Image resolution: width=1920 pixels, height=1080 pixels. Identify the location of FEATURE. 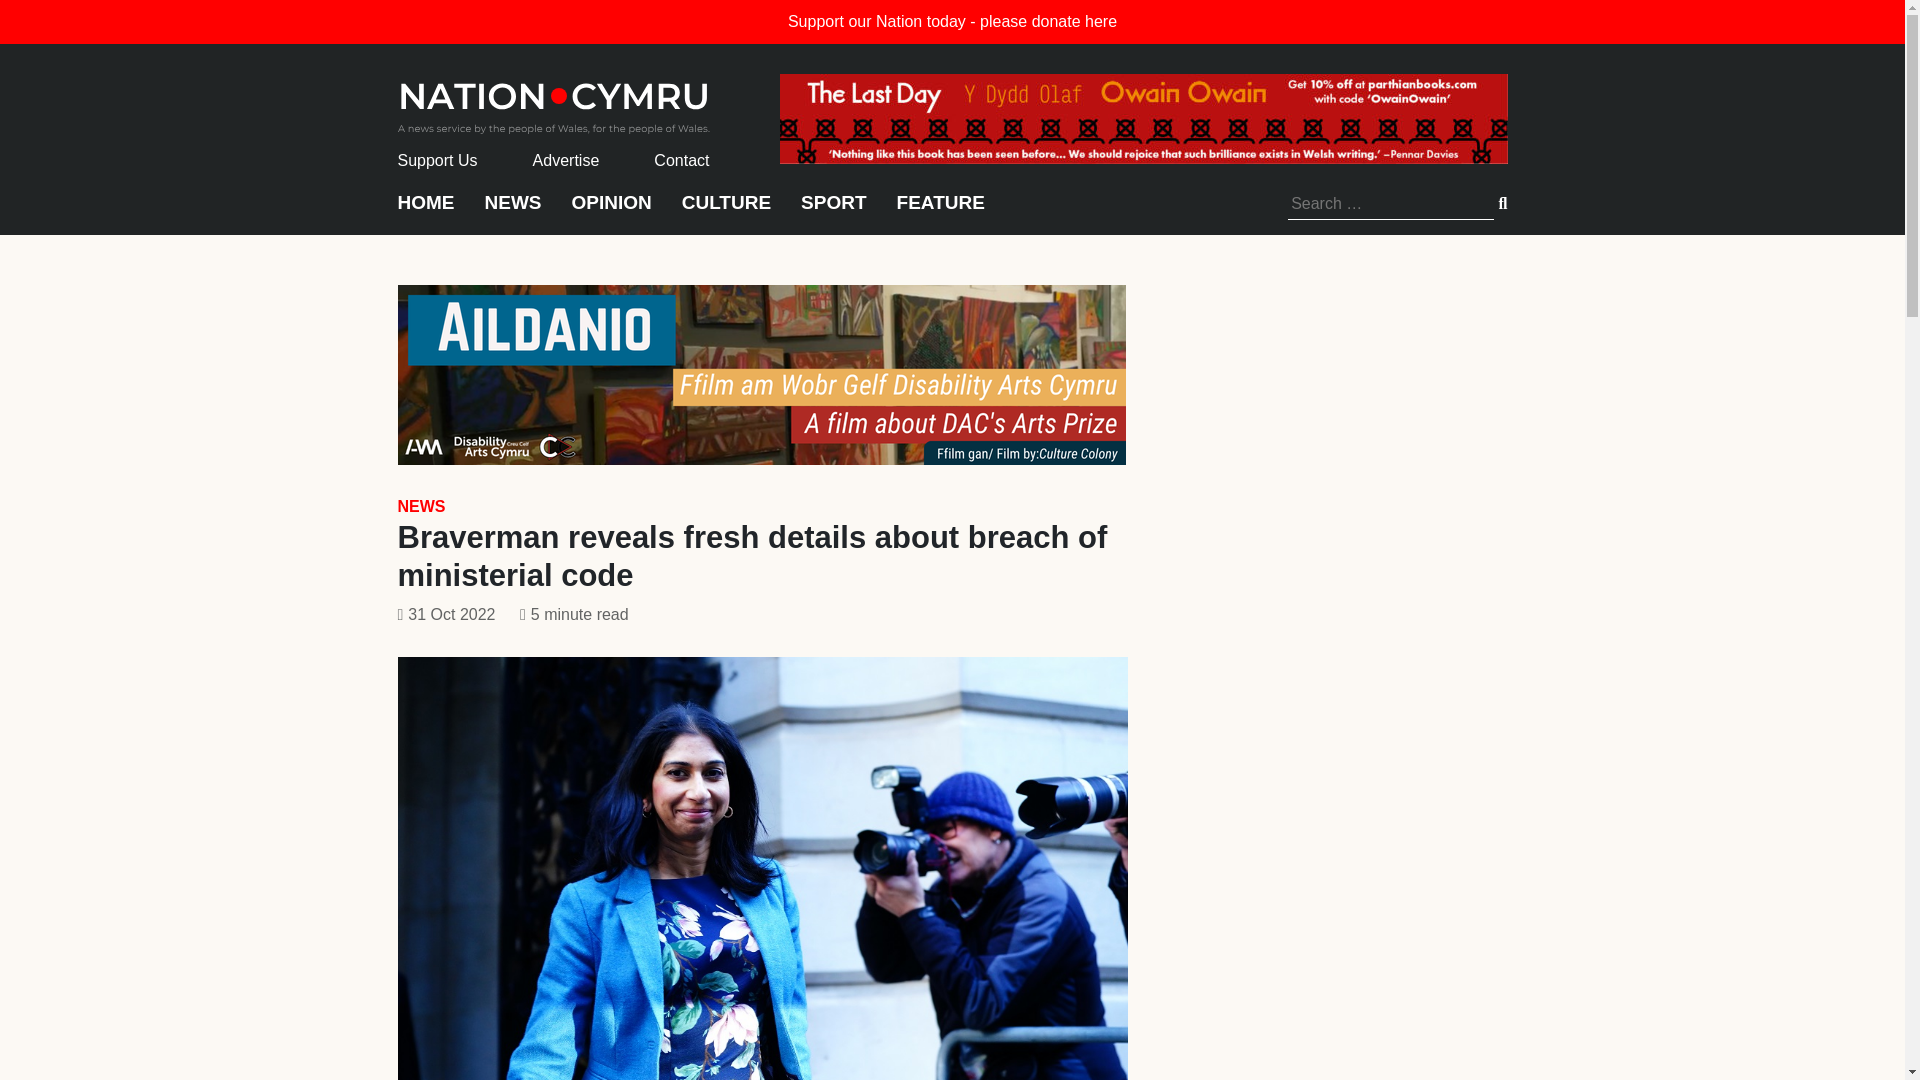
(940, 212).